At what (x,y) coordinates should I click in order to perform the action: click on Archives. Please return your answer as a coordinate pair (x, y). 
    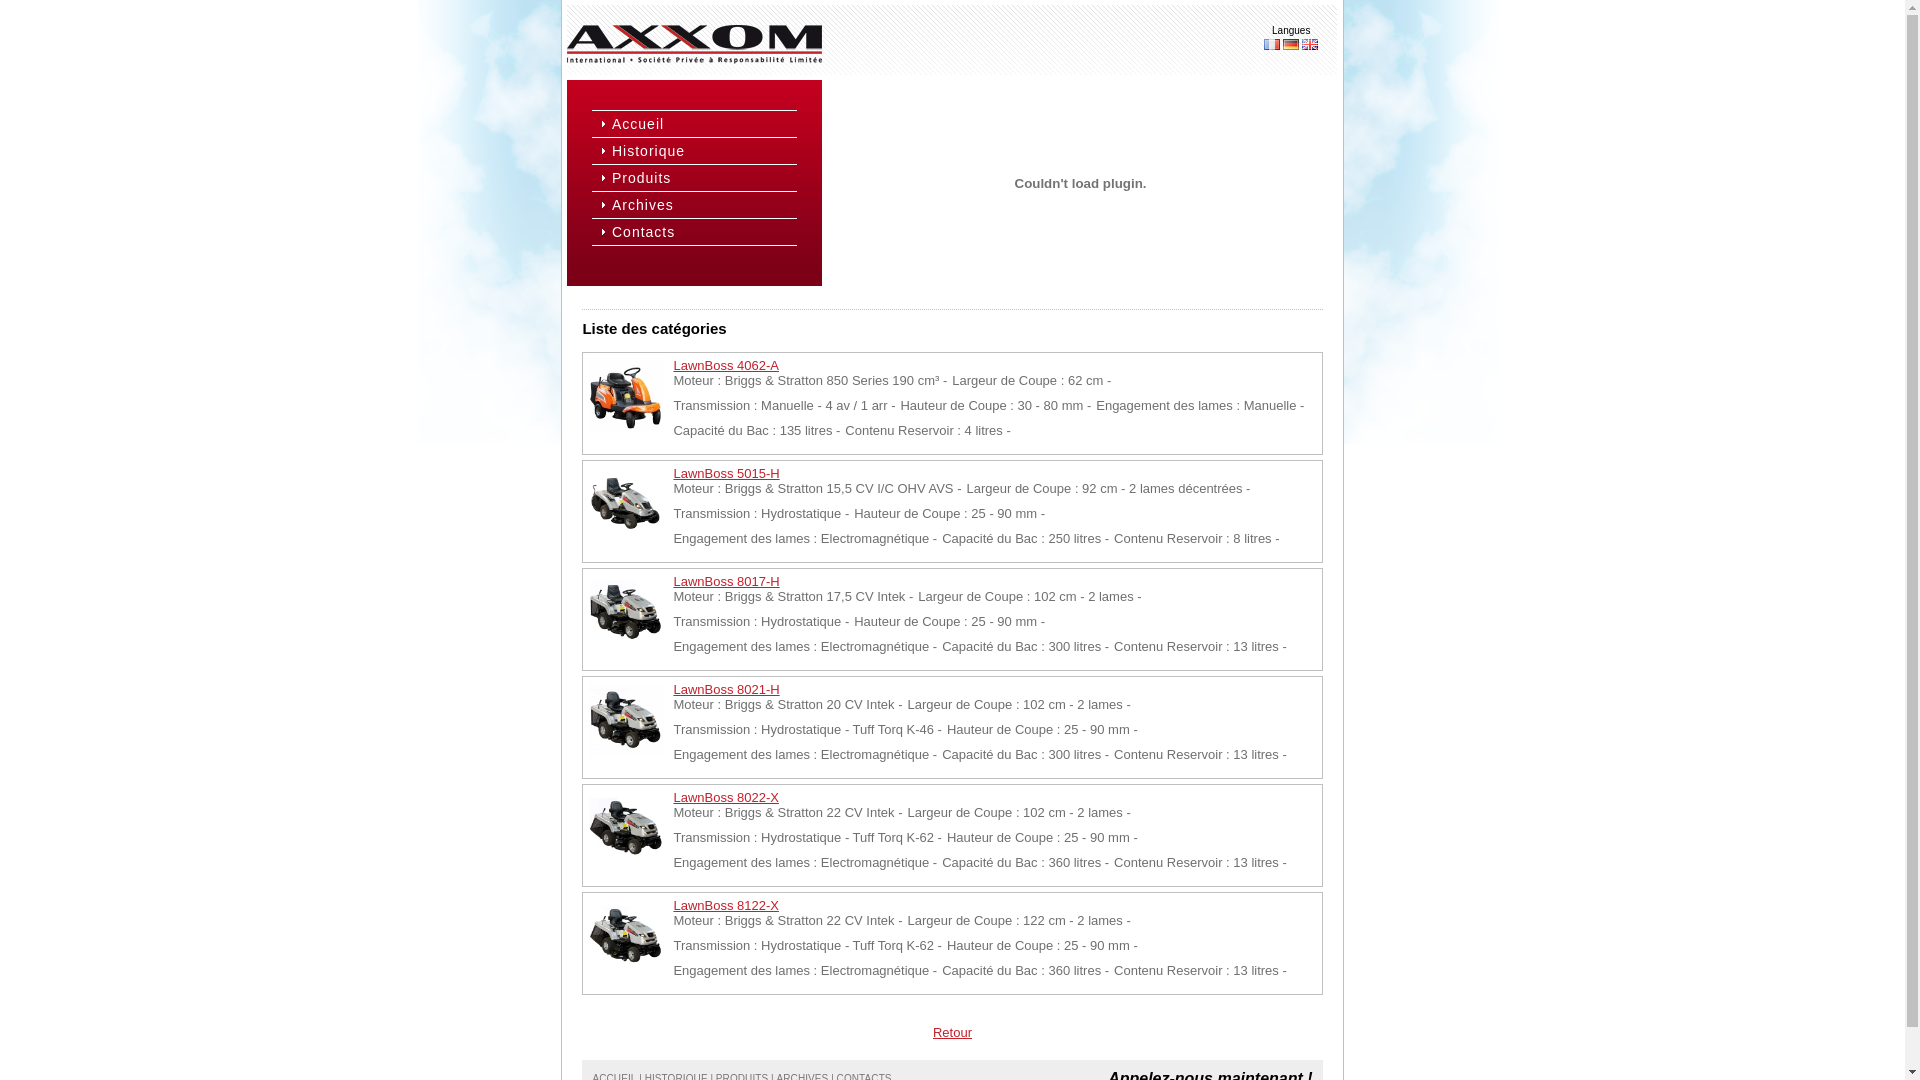
    Looking at the image, I should click on (702, 205).